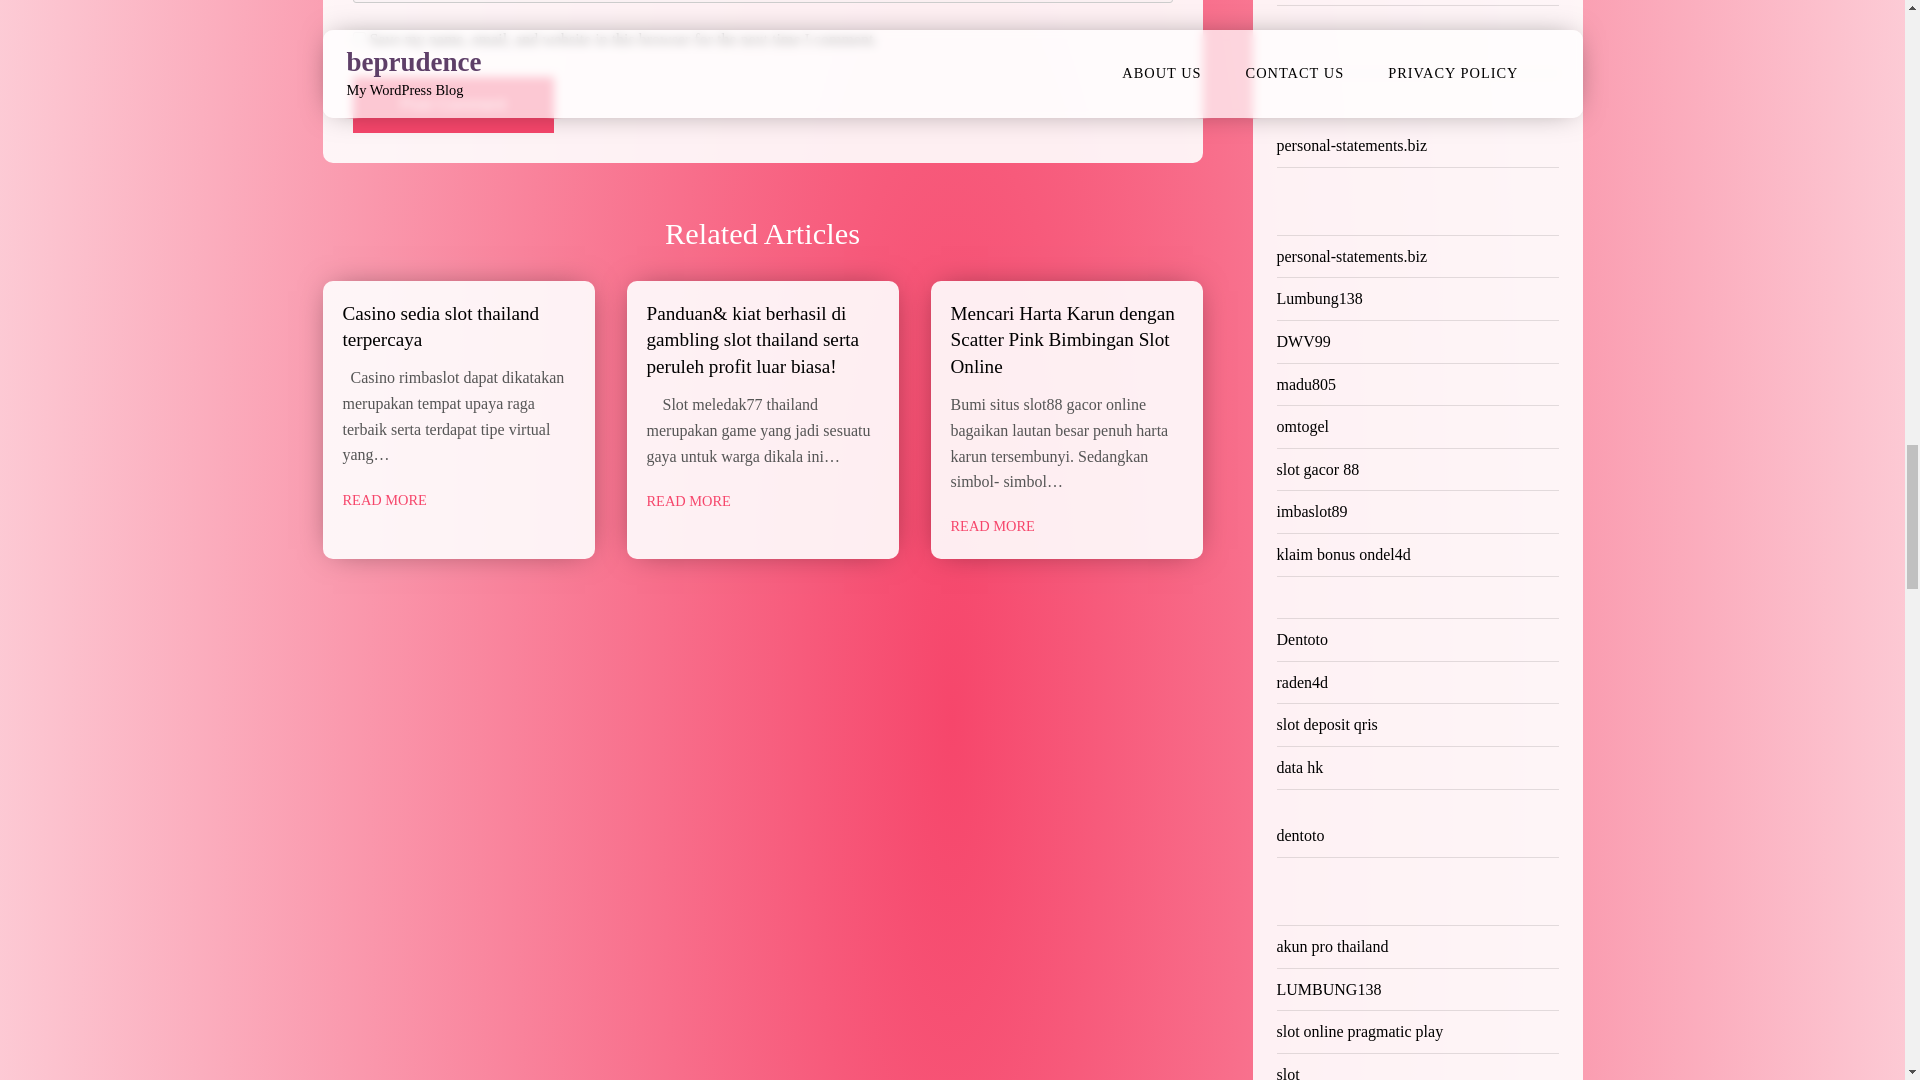 The height and width of the screenshot is (1080, 1920). Describe the element at coordinates (687, 502) in the screenshot. I see `READ MORE` at that location.